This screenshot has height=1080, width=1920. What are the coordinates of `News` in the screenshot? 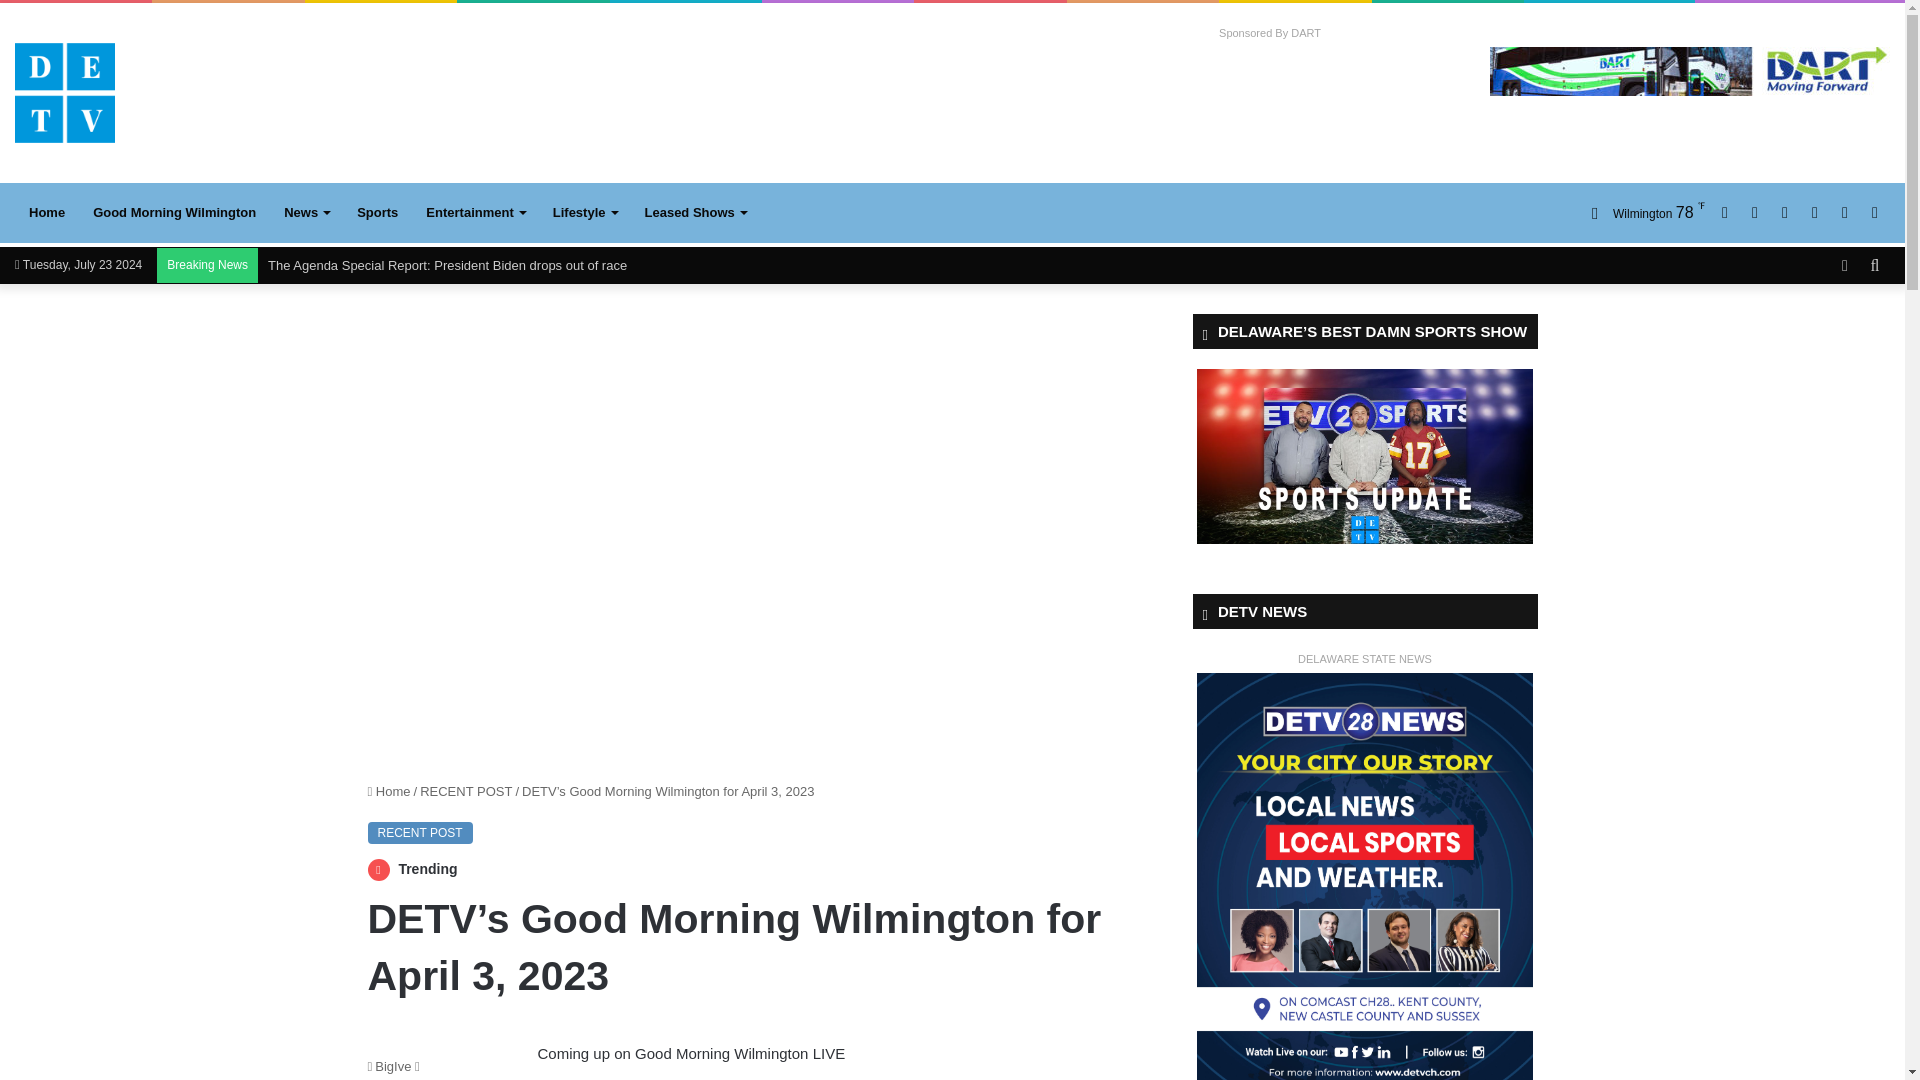 It's located at (306, 212).